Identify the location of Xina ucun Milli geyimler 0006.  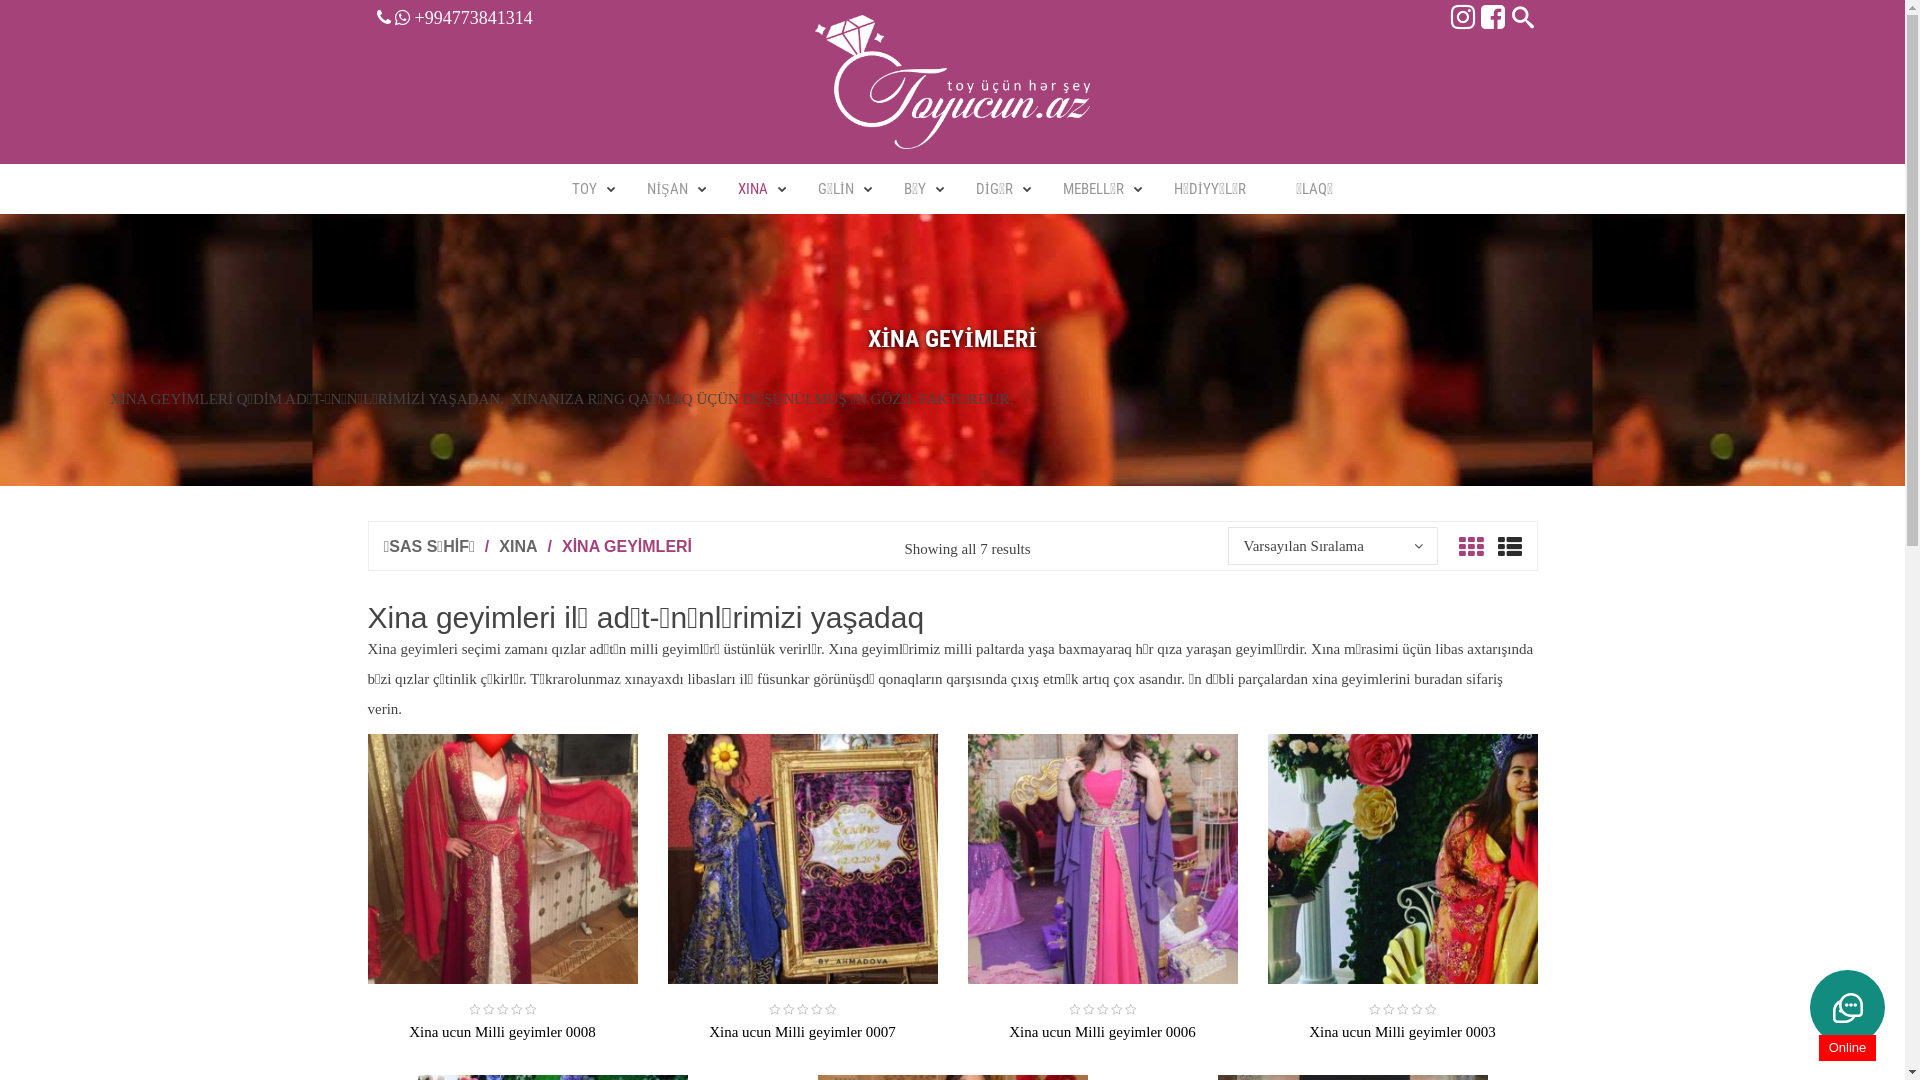
(1102, 1032).